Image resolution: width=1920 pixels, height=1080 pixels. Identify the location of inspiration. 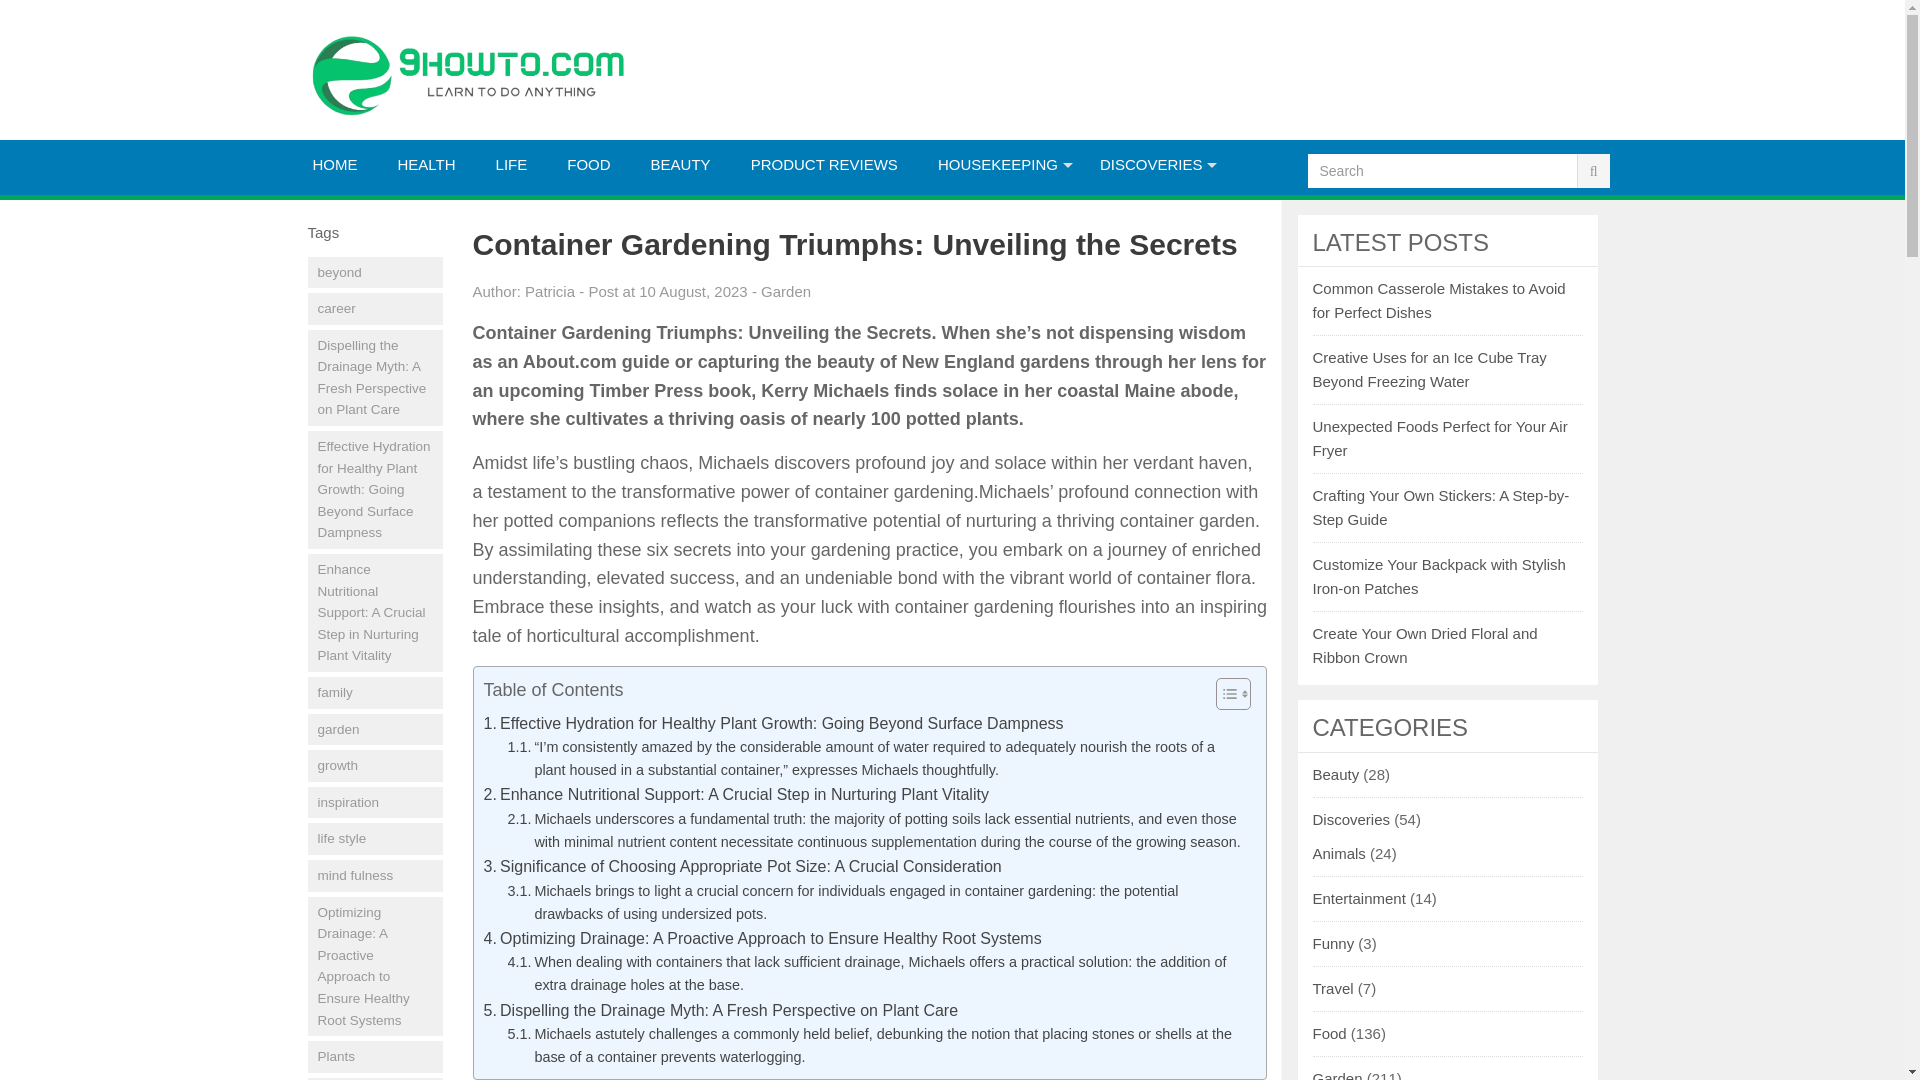
(375, 802).